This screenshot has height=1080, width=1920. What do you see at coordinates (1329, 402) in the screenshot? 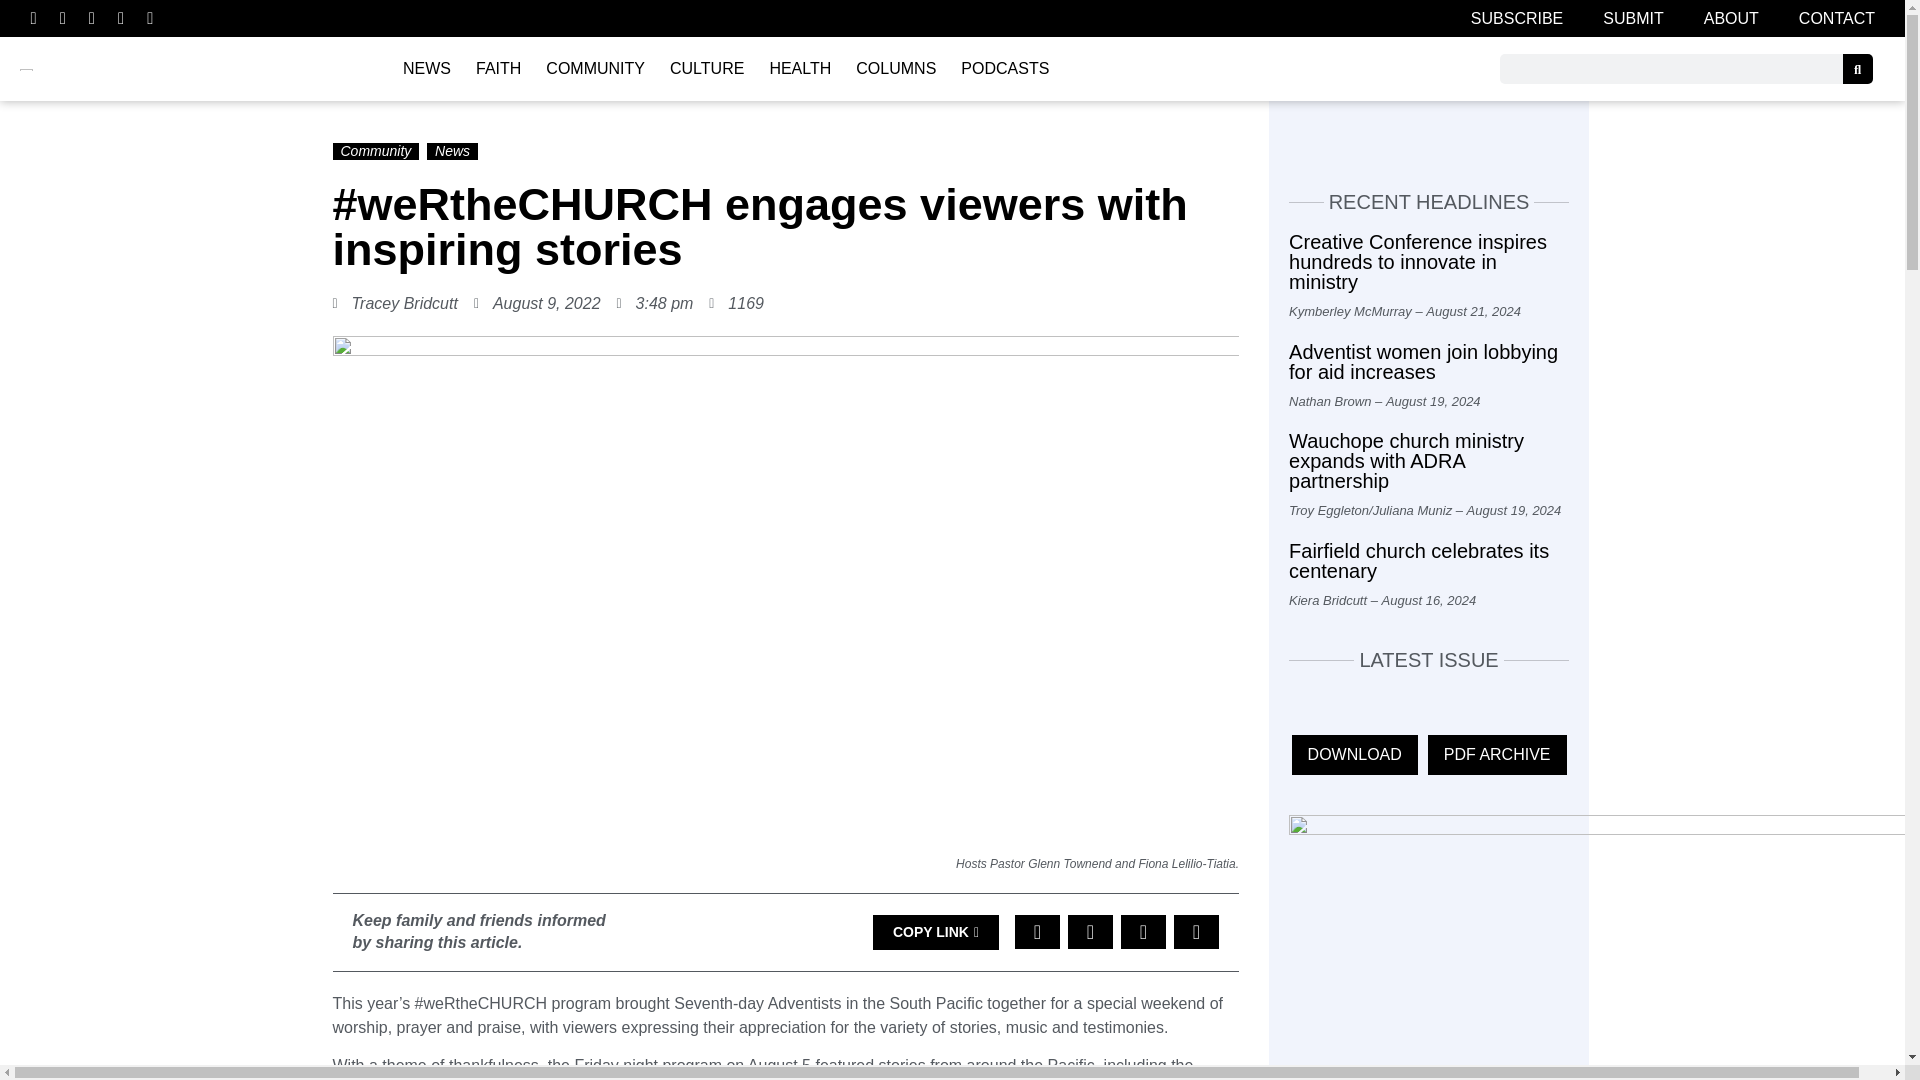
I see `Posts by Nathan Brown` at bounding box center [1329, 402].